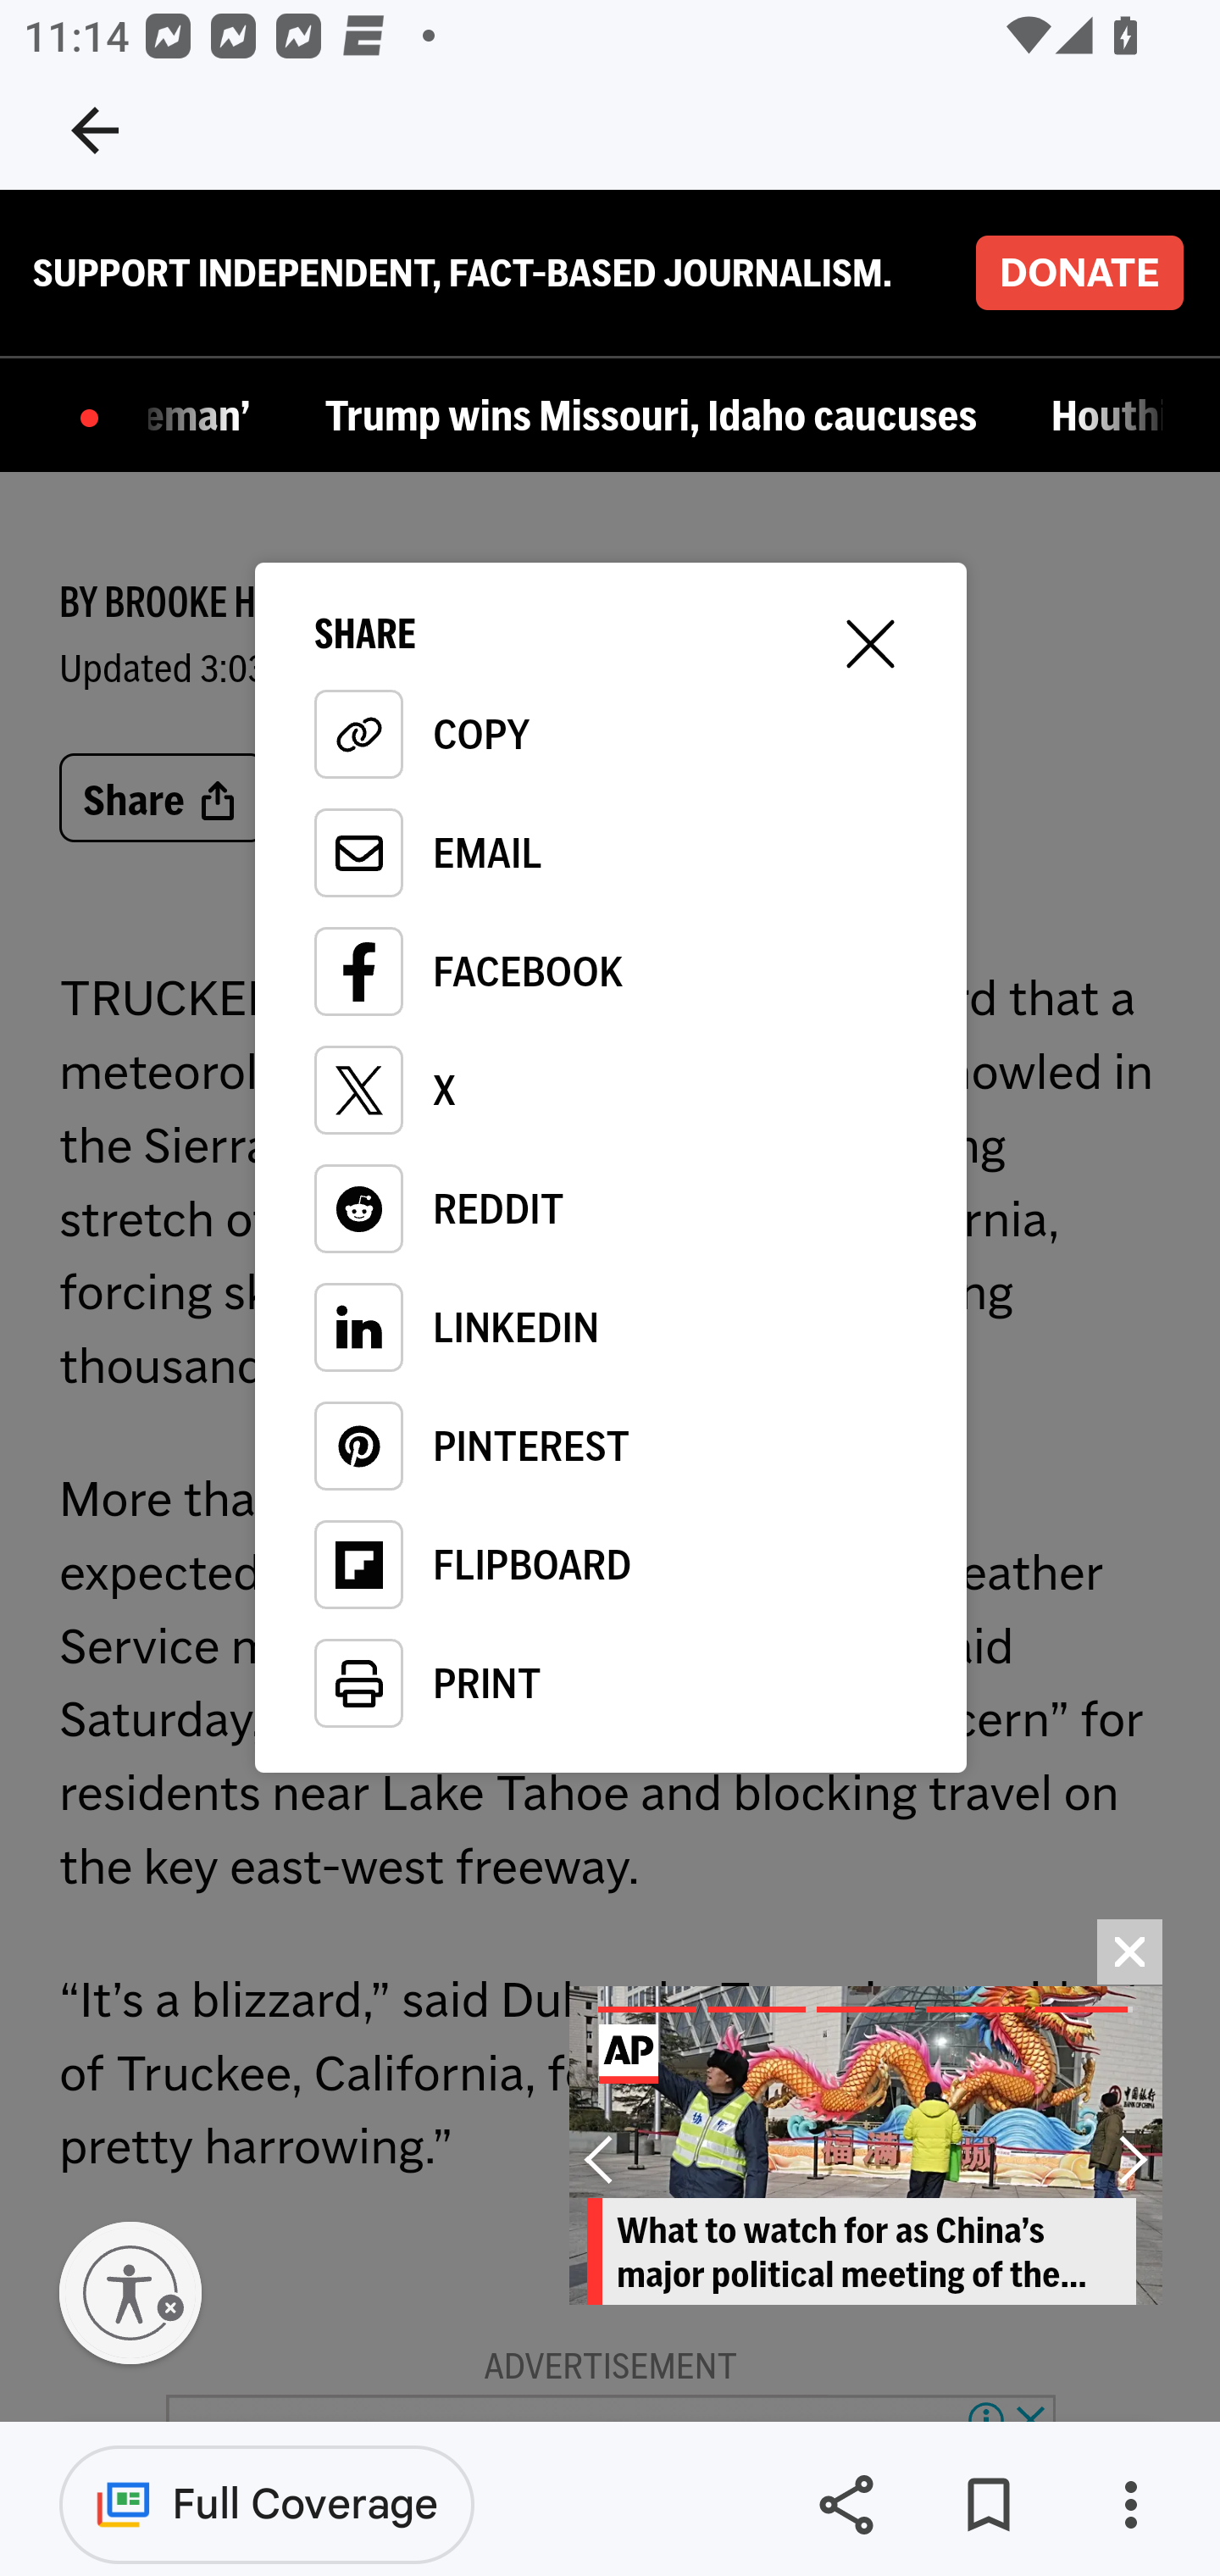 The image size is (1220, 2576). What do you see at coordinates (610, 1568) in the screenshot?
I see `FLIPBOARD` at bounding box center [610, 1568].